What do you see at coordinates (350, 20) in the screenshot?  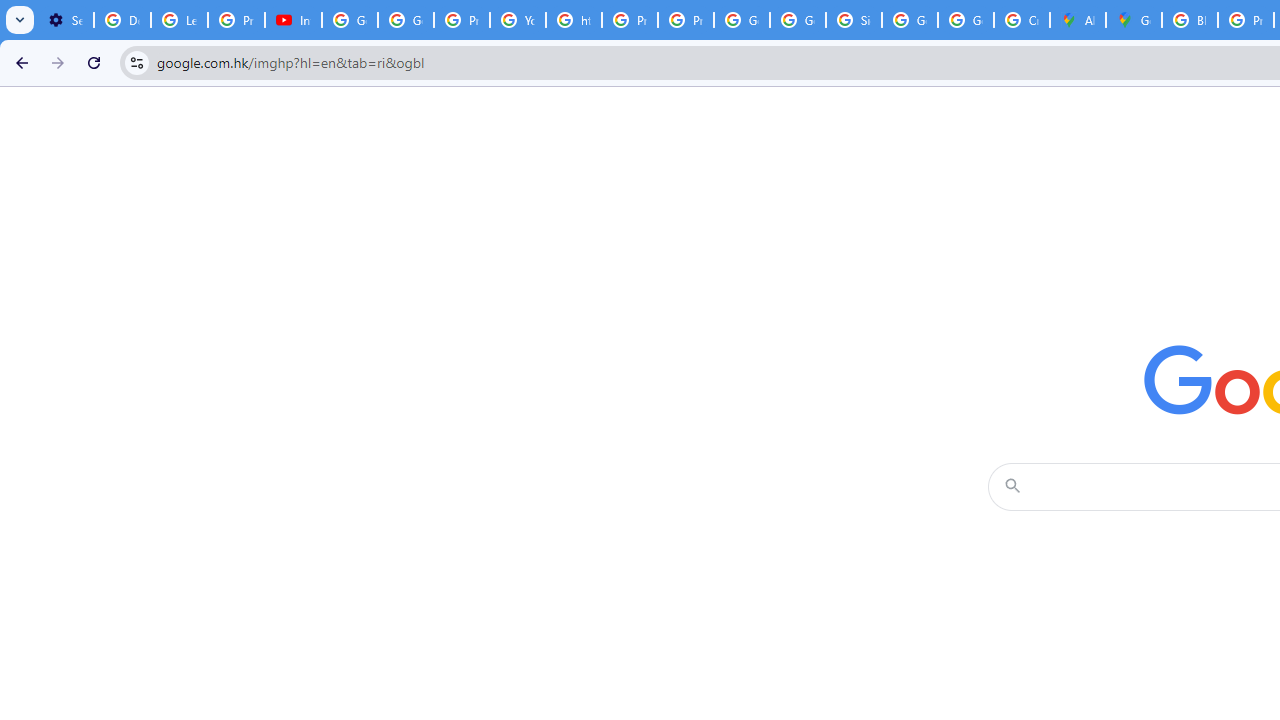 I see `Google Account Help` at bounding box center [350, 20].